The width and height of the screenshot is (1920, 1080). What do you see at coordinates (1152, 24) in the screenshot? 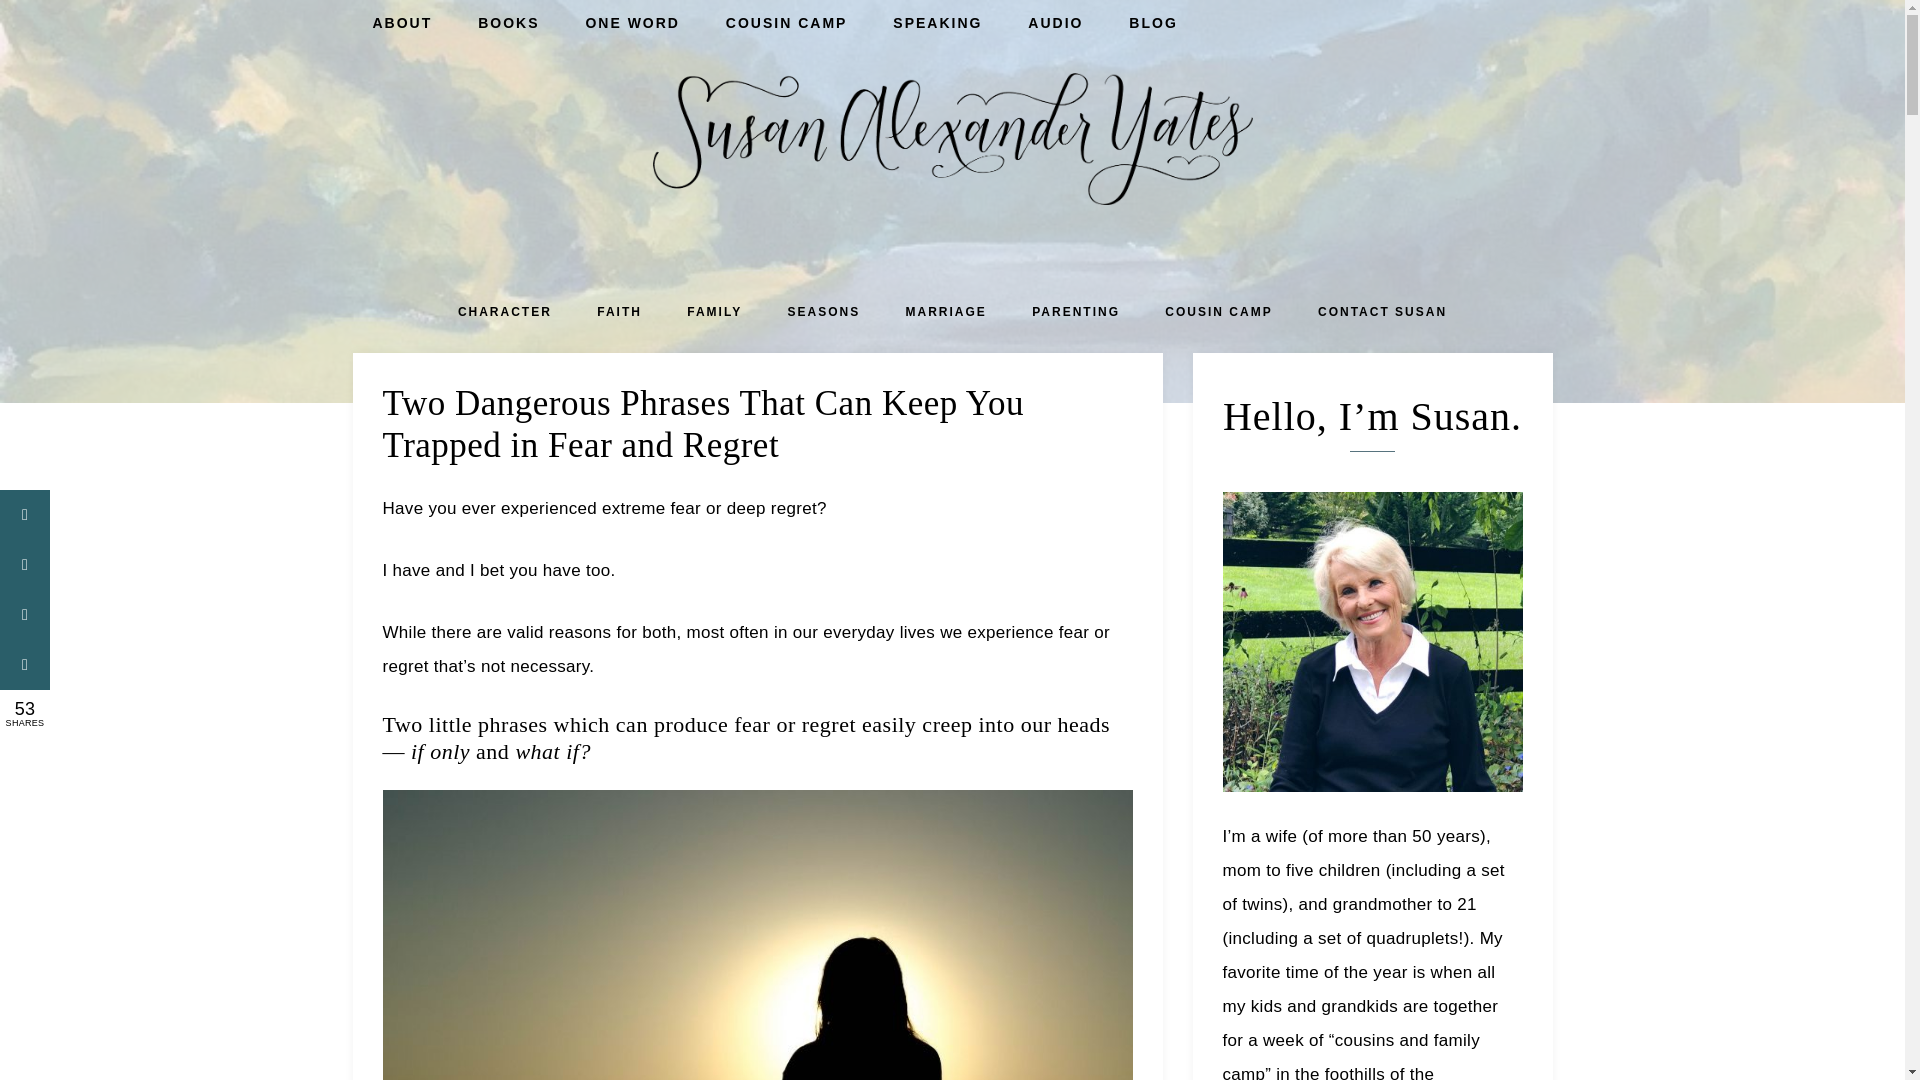
I see `BLOG` at bounding box center [1152, 24].